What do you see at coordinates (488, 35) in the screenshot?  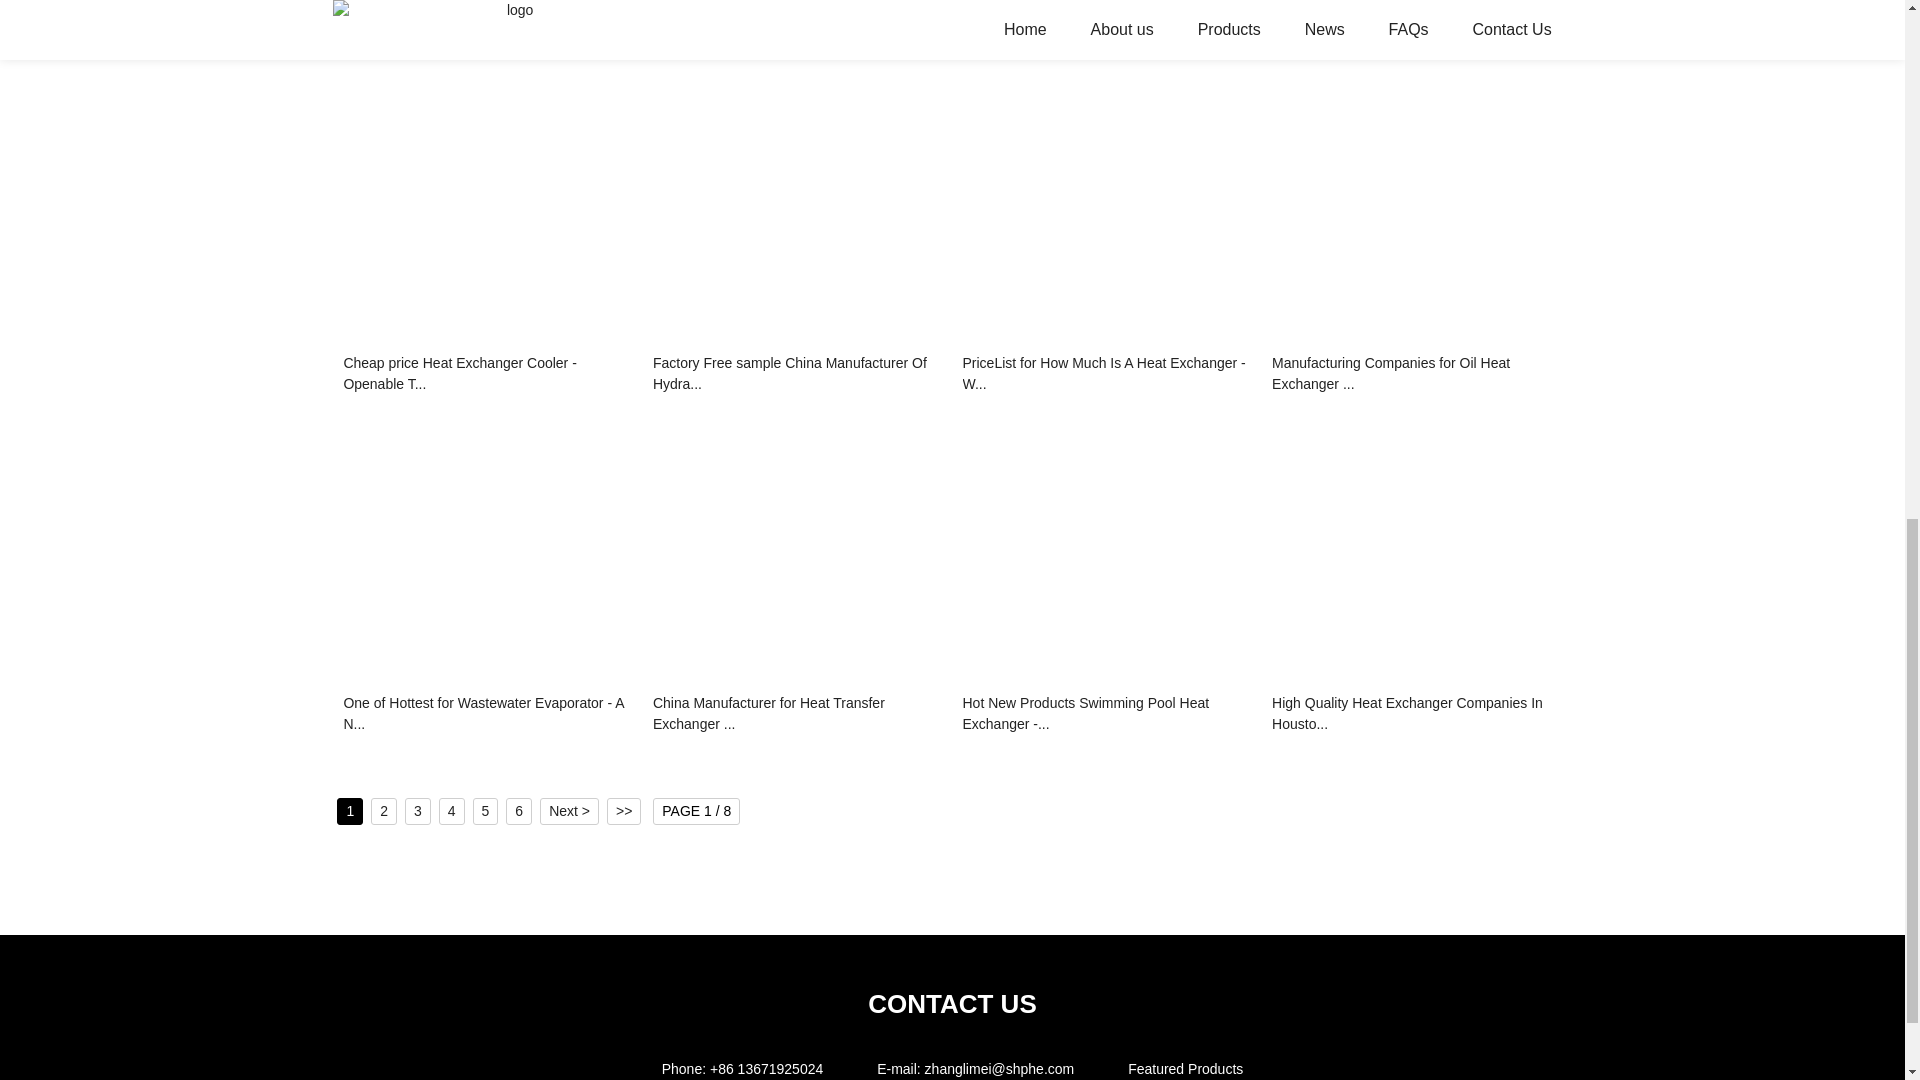 I see `Good Quality Welded Plate Heat Exchanger - Cro...` at bounding box center [488, 35].